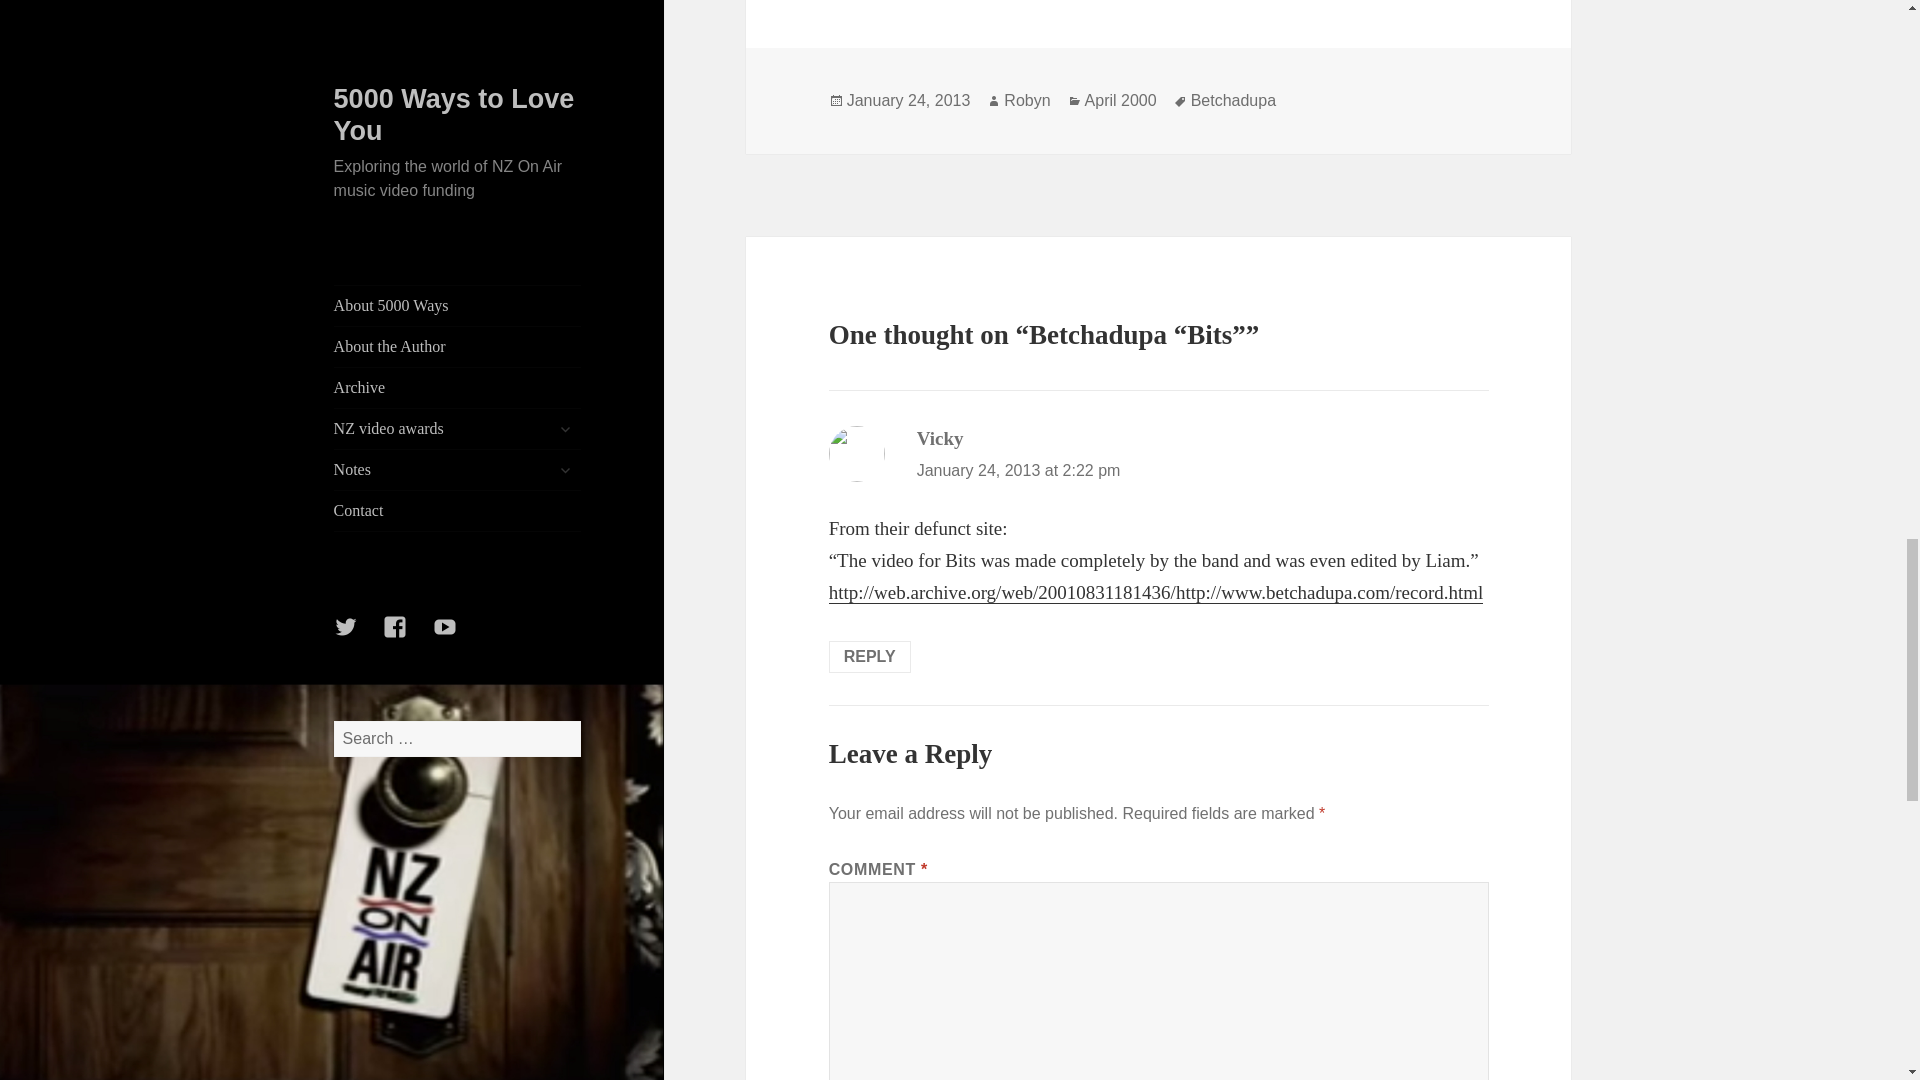 The width and height of the screenshot is (1920, 1080). I want to click on Betchadupa, so click(1233, 100).